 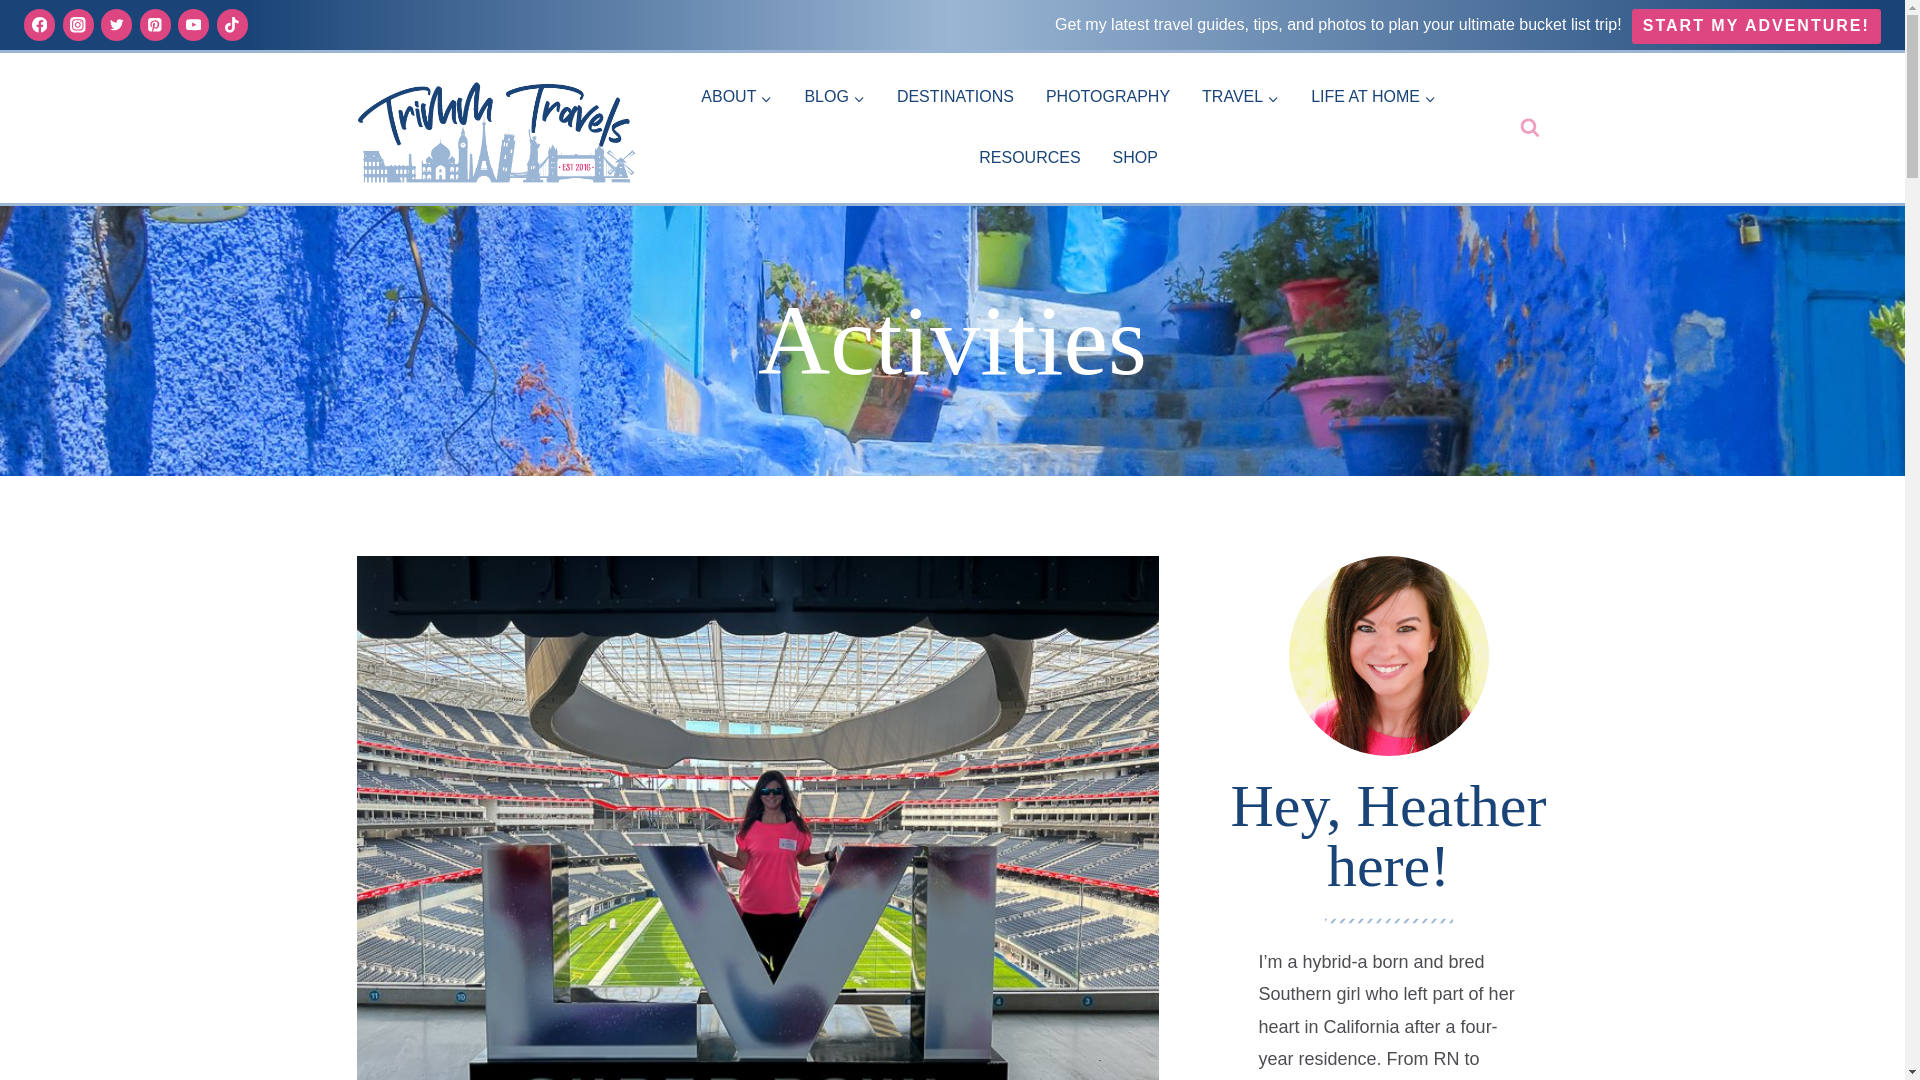 I want to click on TRAVEL, so click(x=1240, y=97).